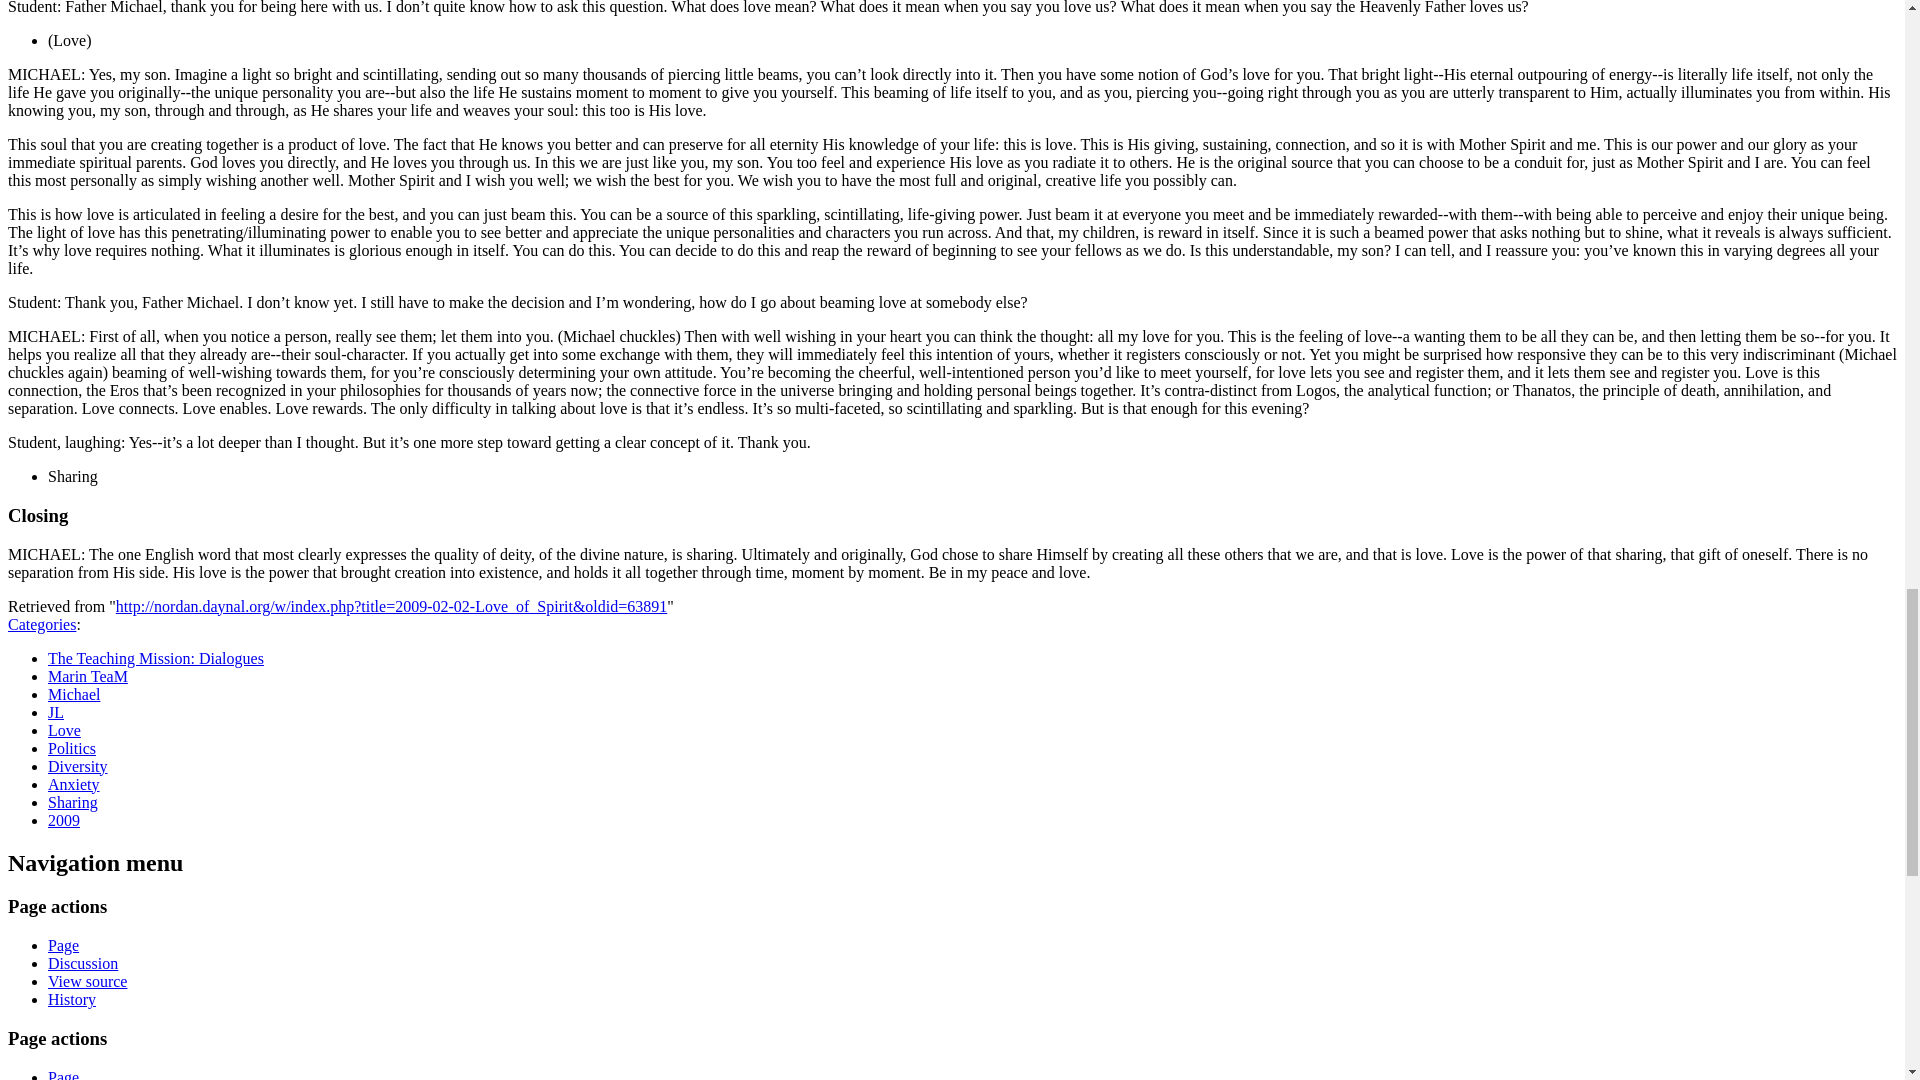  I want to click on Category:Marin TeaM, so click(88, 676).